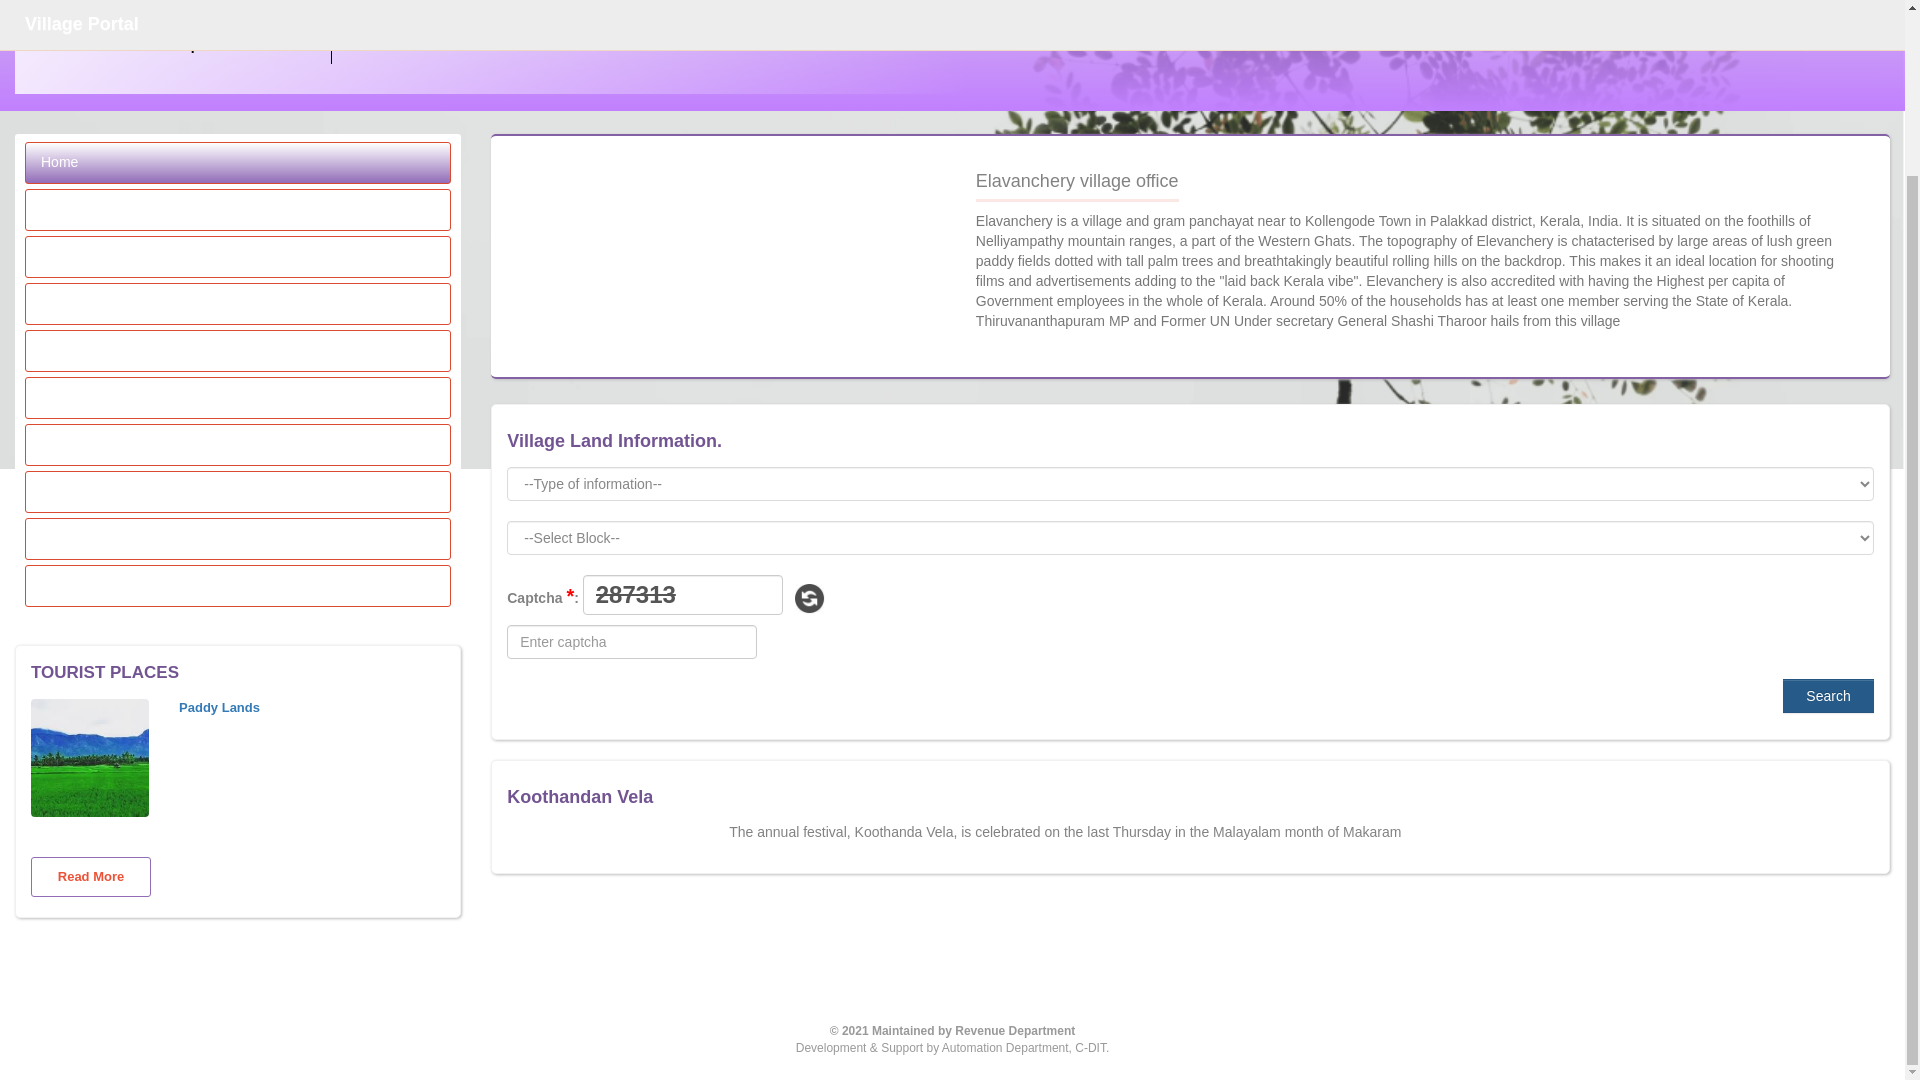  What do you see at coordinates (238, 491) in the screenshot?
I see `Who's Who` at bounding box center [238, 491].